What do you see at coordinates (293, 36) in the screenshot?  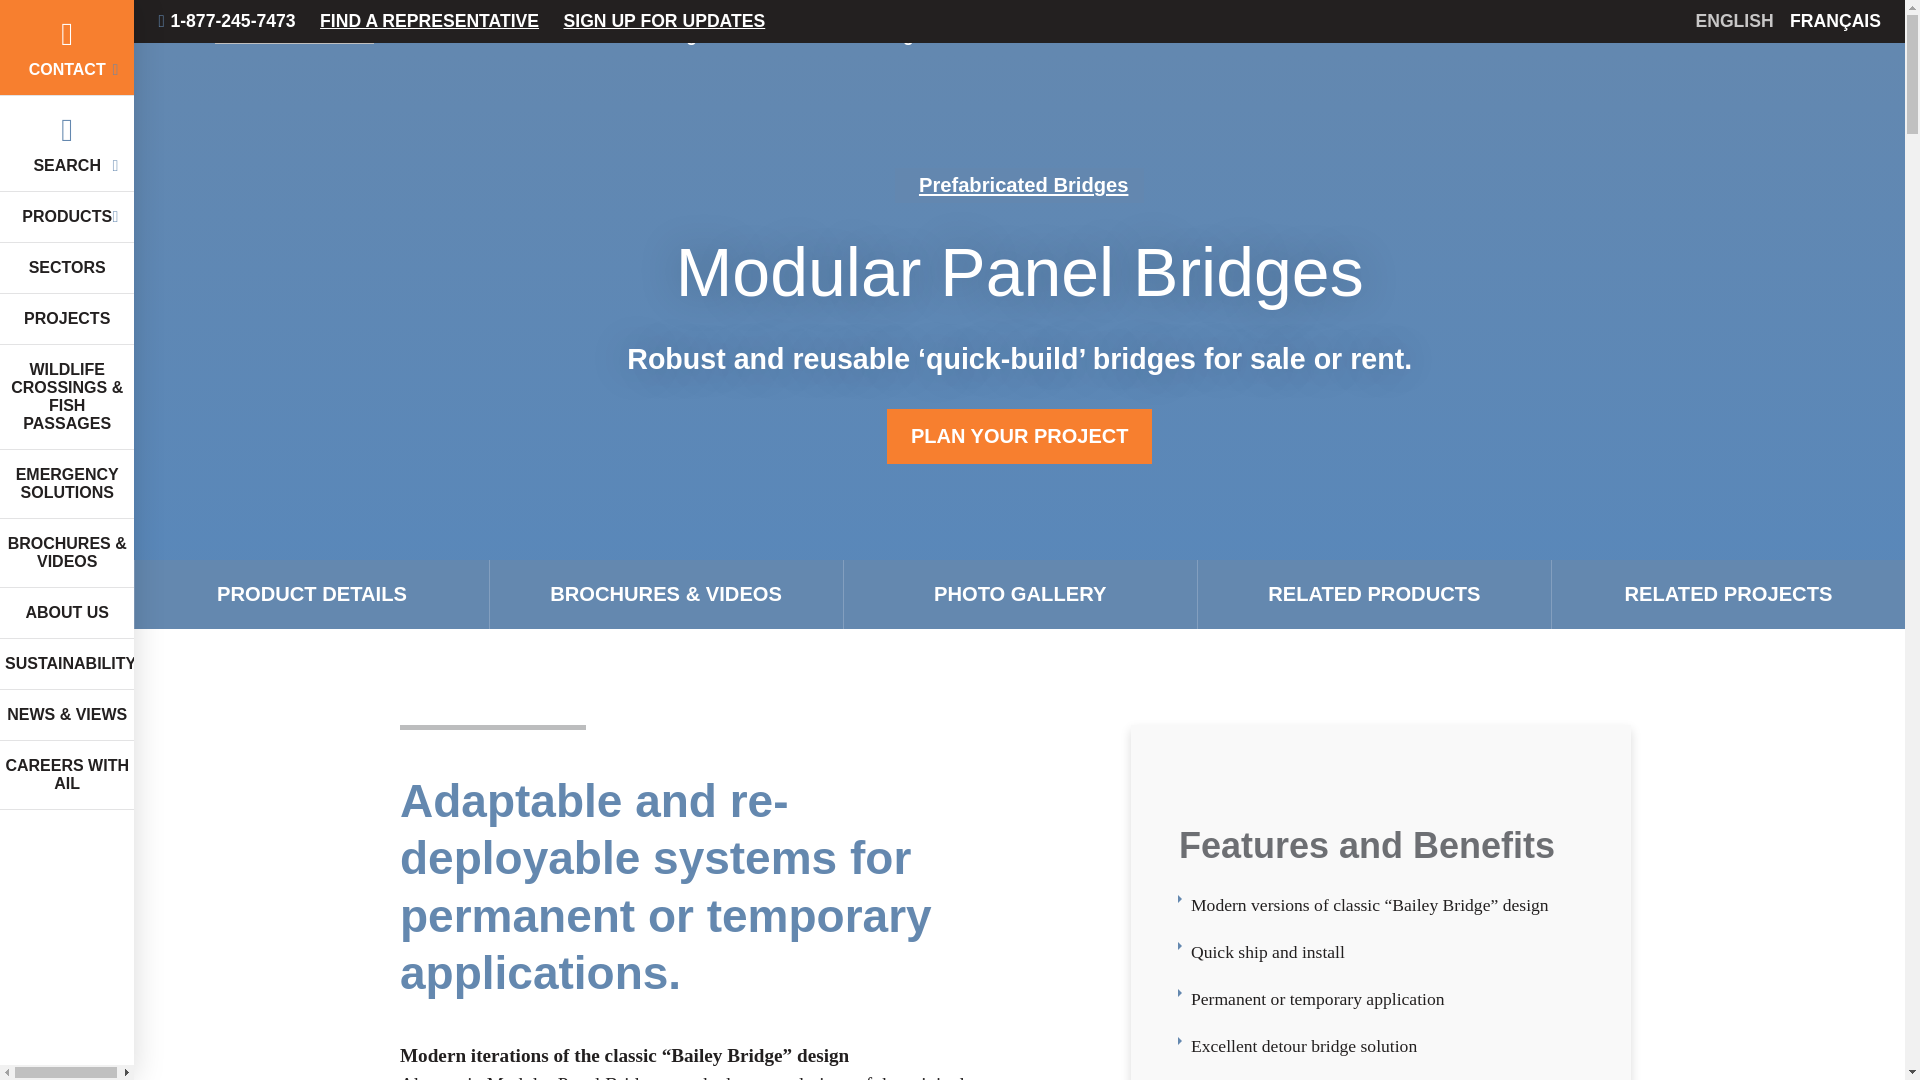 I see `return home` at bounding box center [293, 36].